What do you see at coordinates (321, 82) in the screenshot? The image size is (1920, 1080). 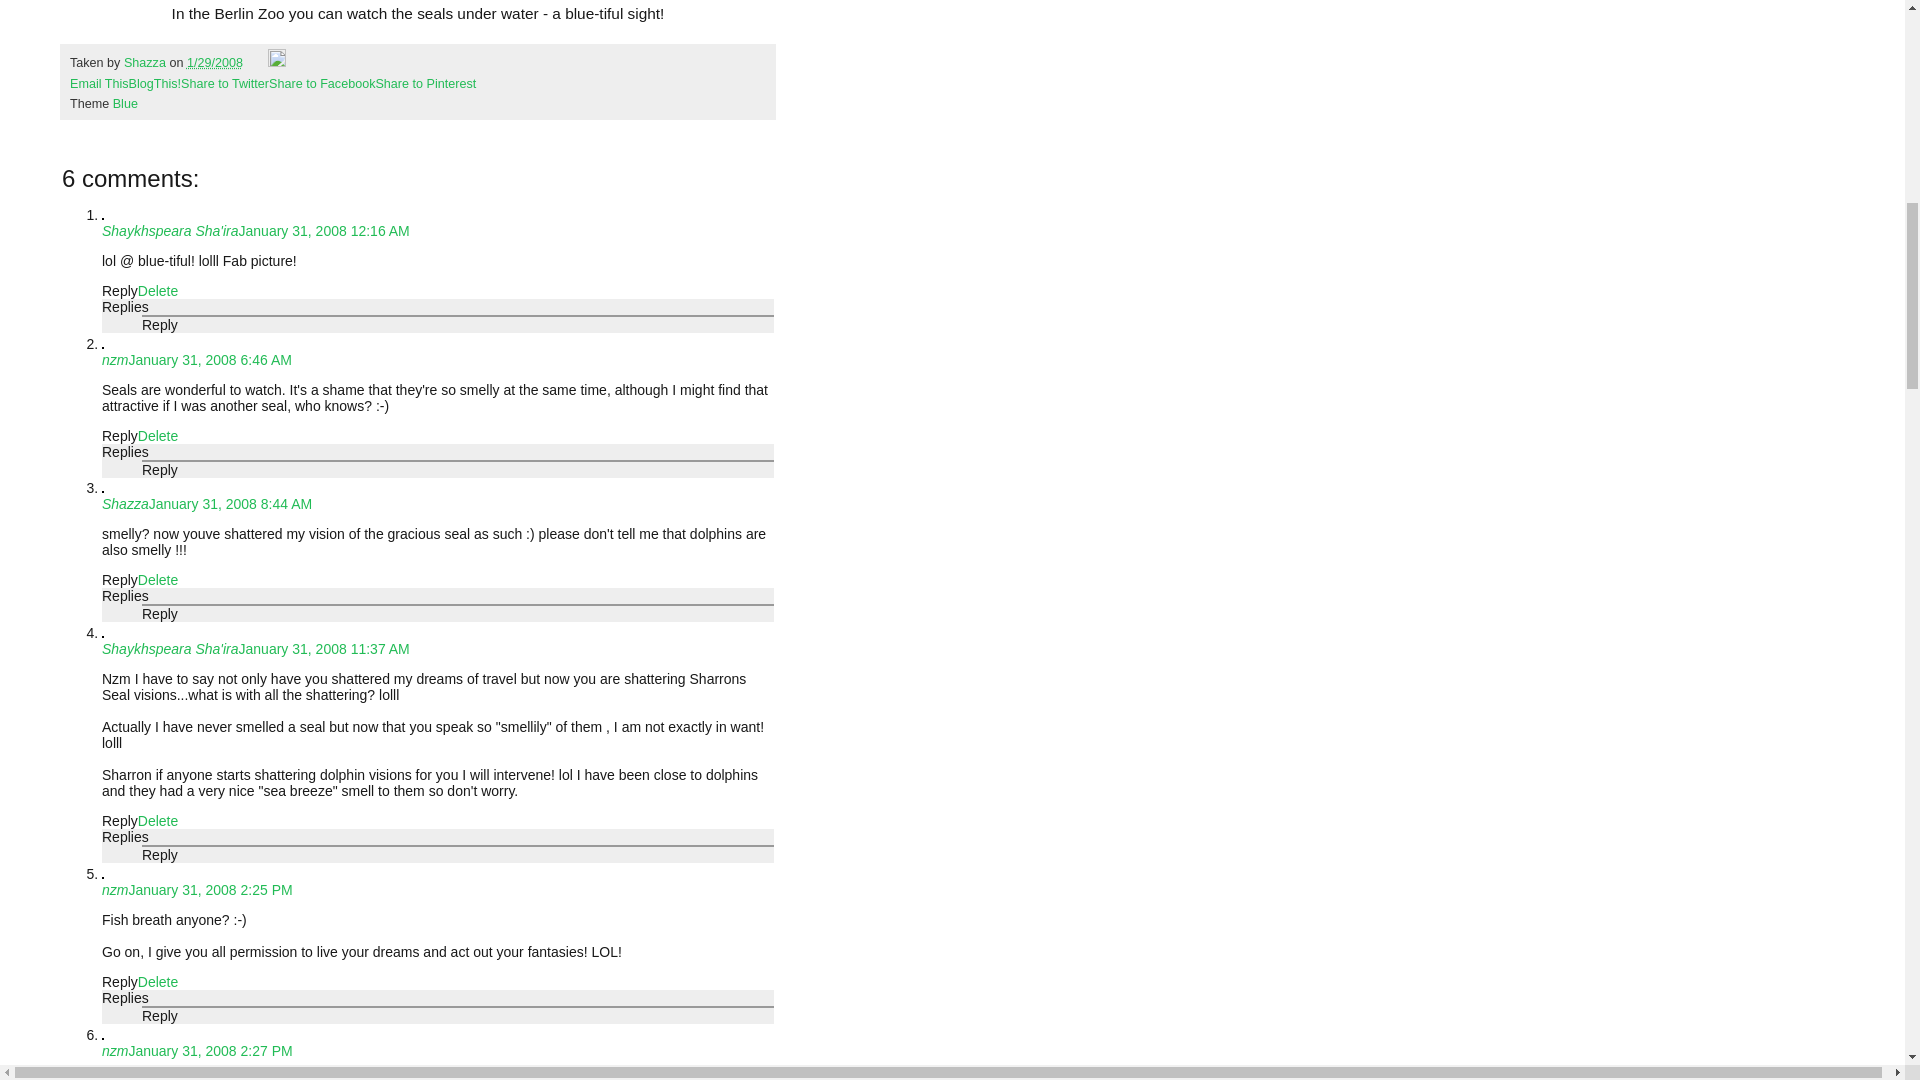 I see `Share to Facebook` at bounding box center [321, 82].